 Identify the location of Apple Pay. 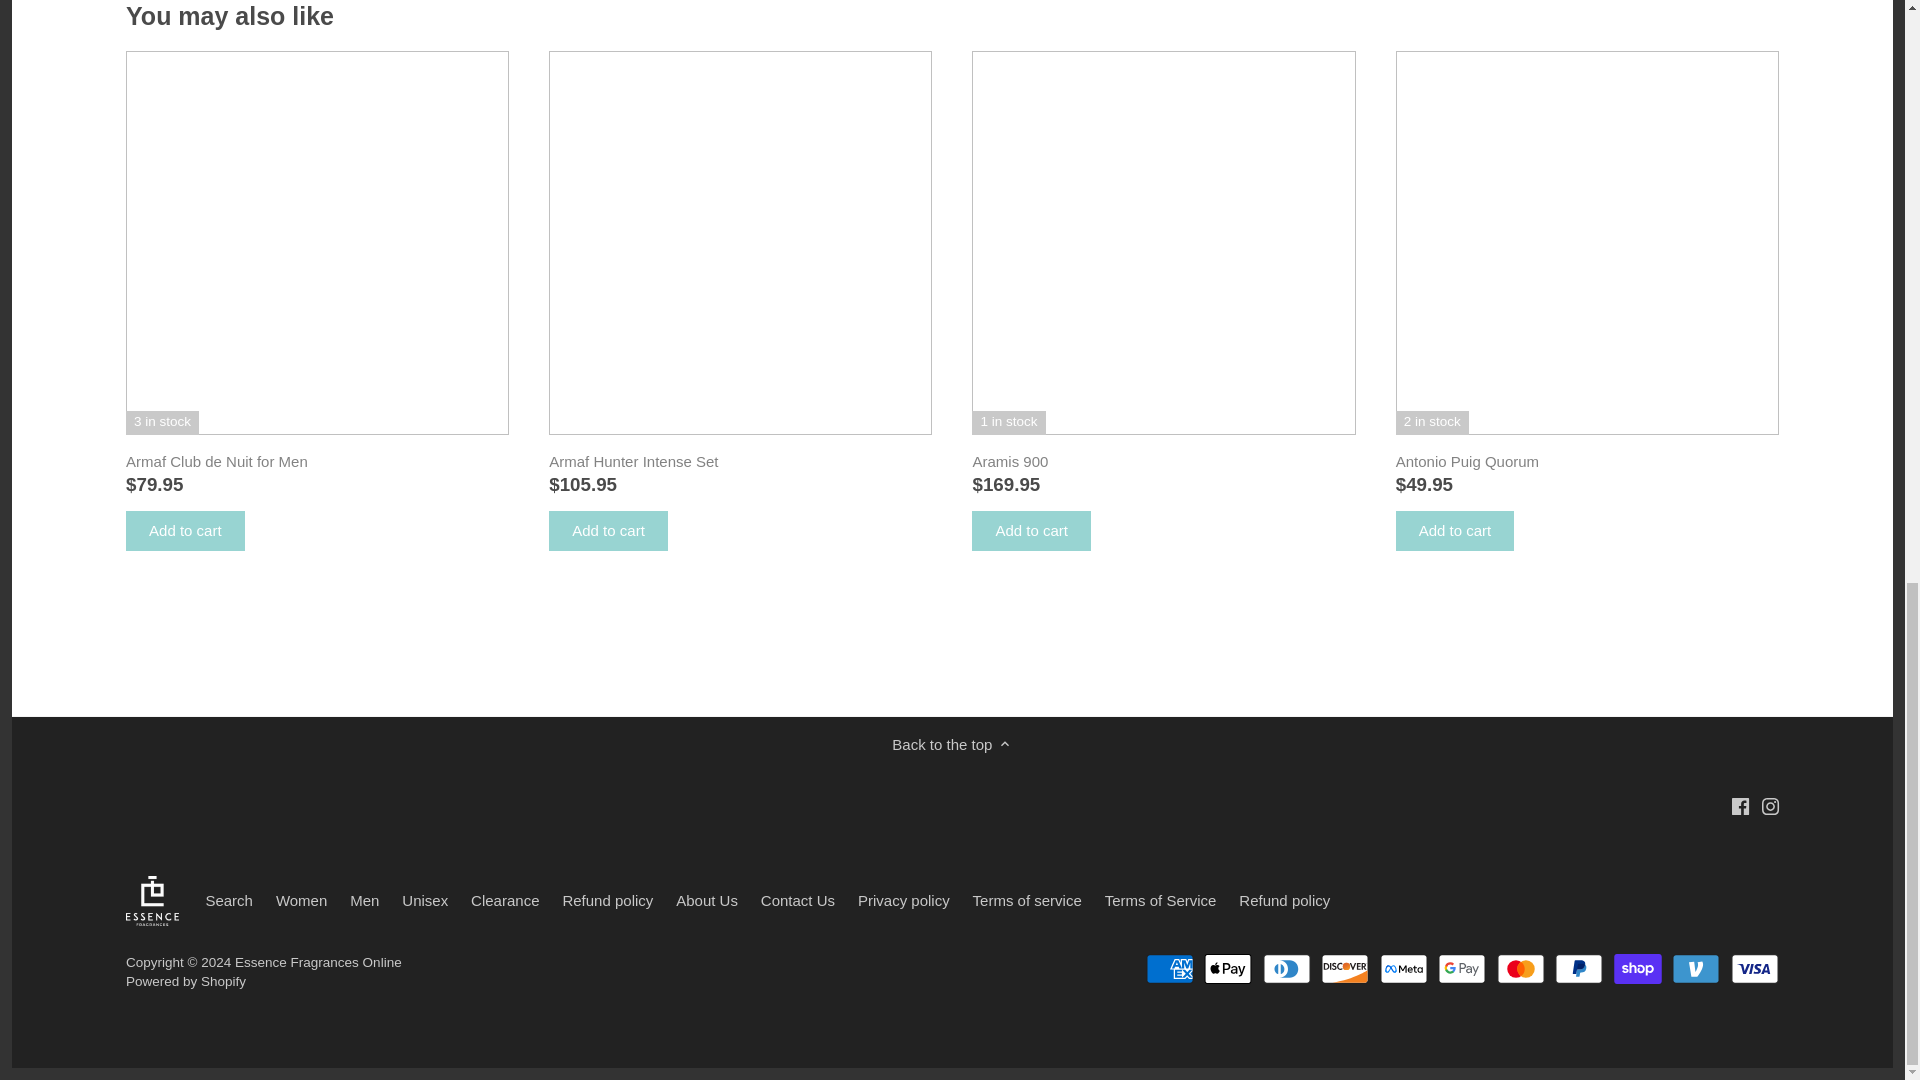
(1227, 968).